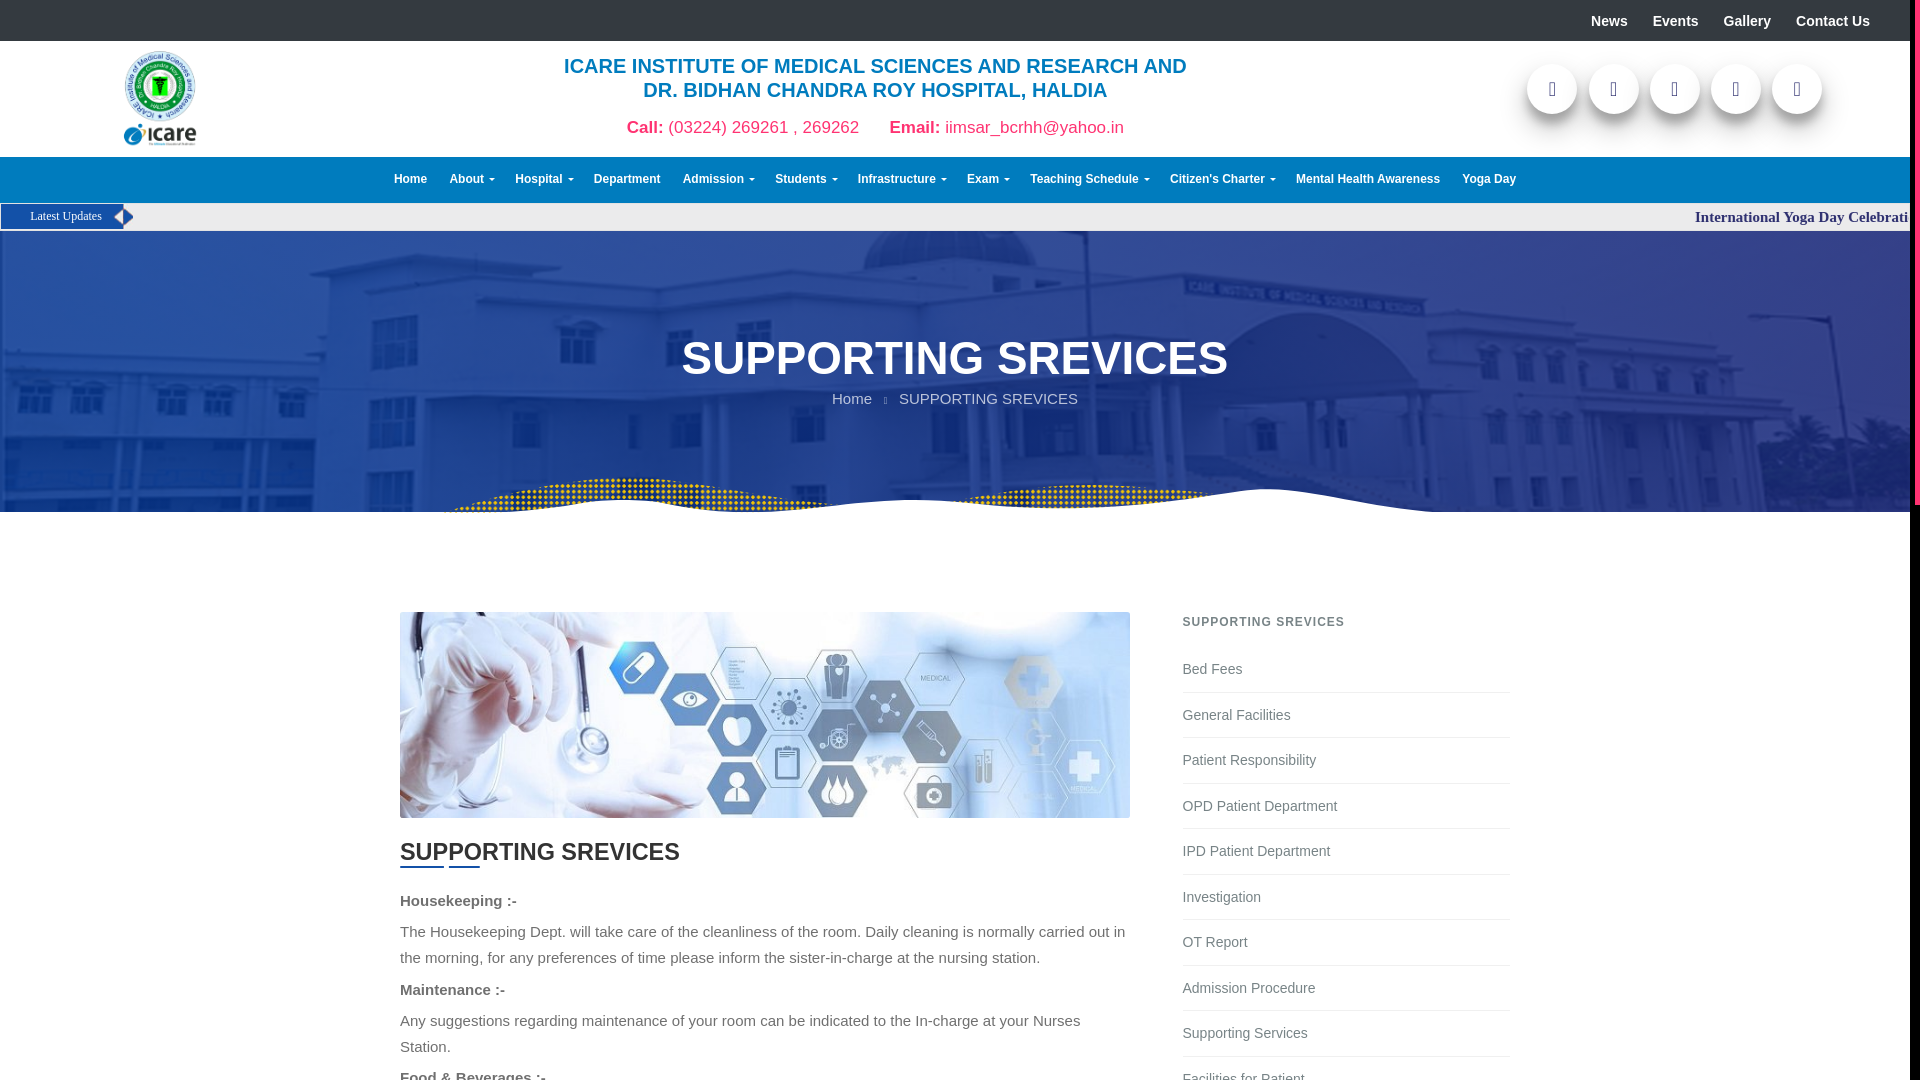  Describe the element at coordinates (470, 178) in the screenshot. I see `About` at that location.